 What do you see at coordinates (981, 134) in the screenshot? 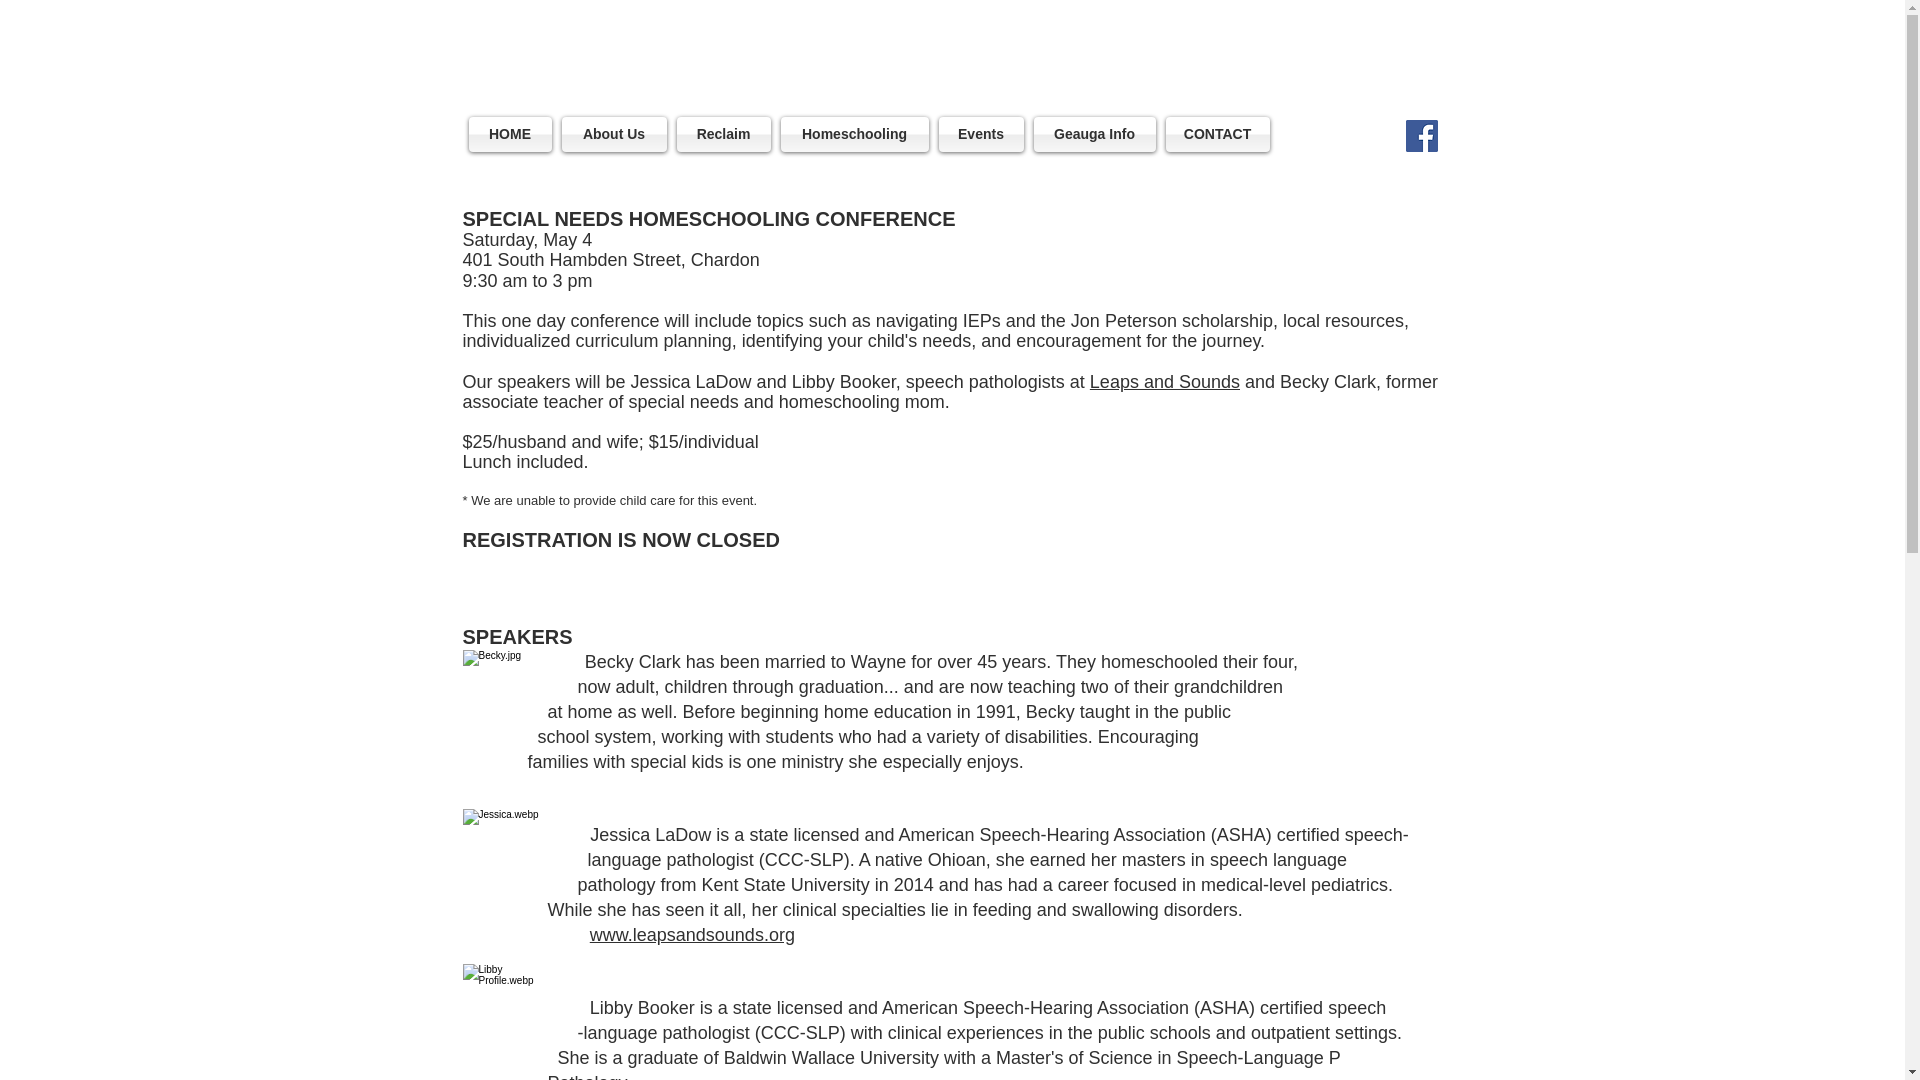
I see `Events` at bounding box center [981, 134].